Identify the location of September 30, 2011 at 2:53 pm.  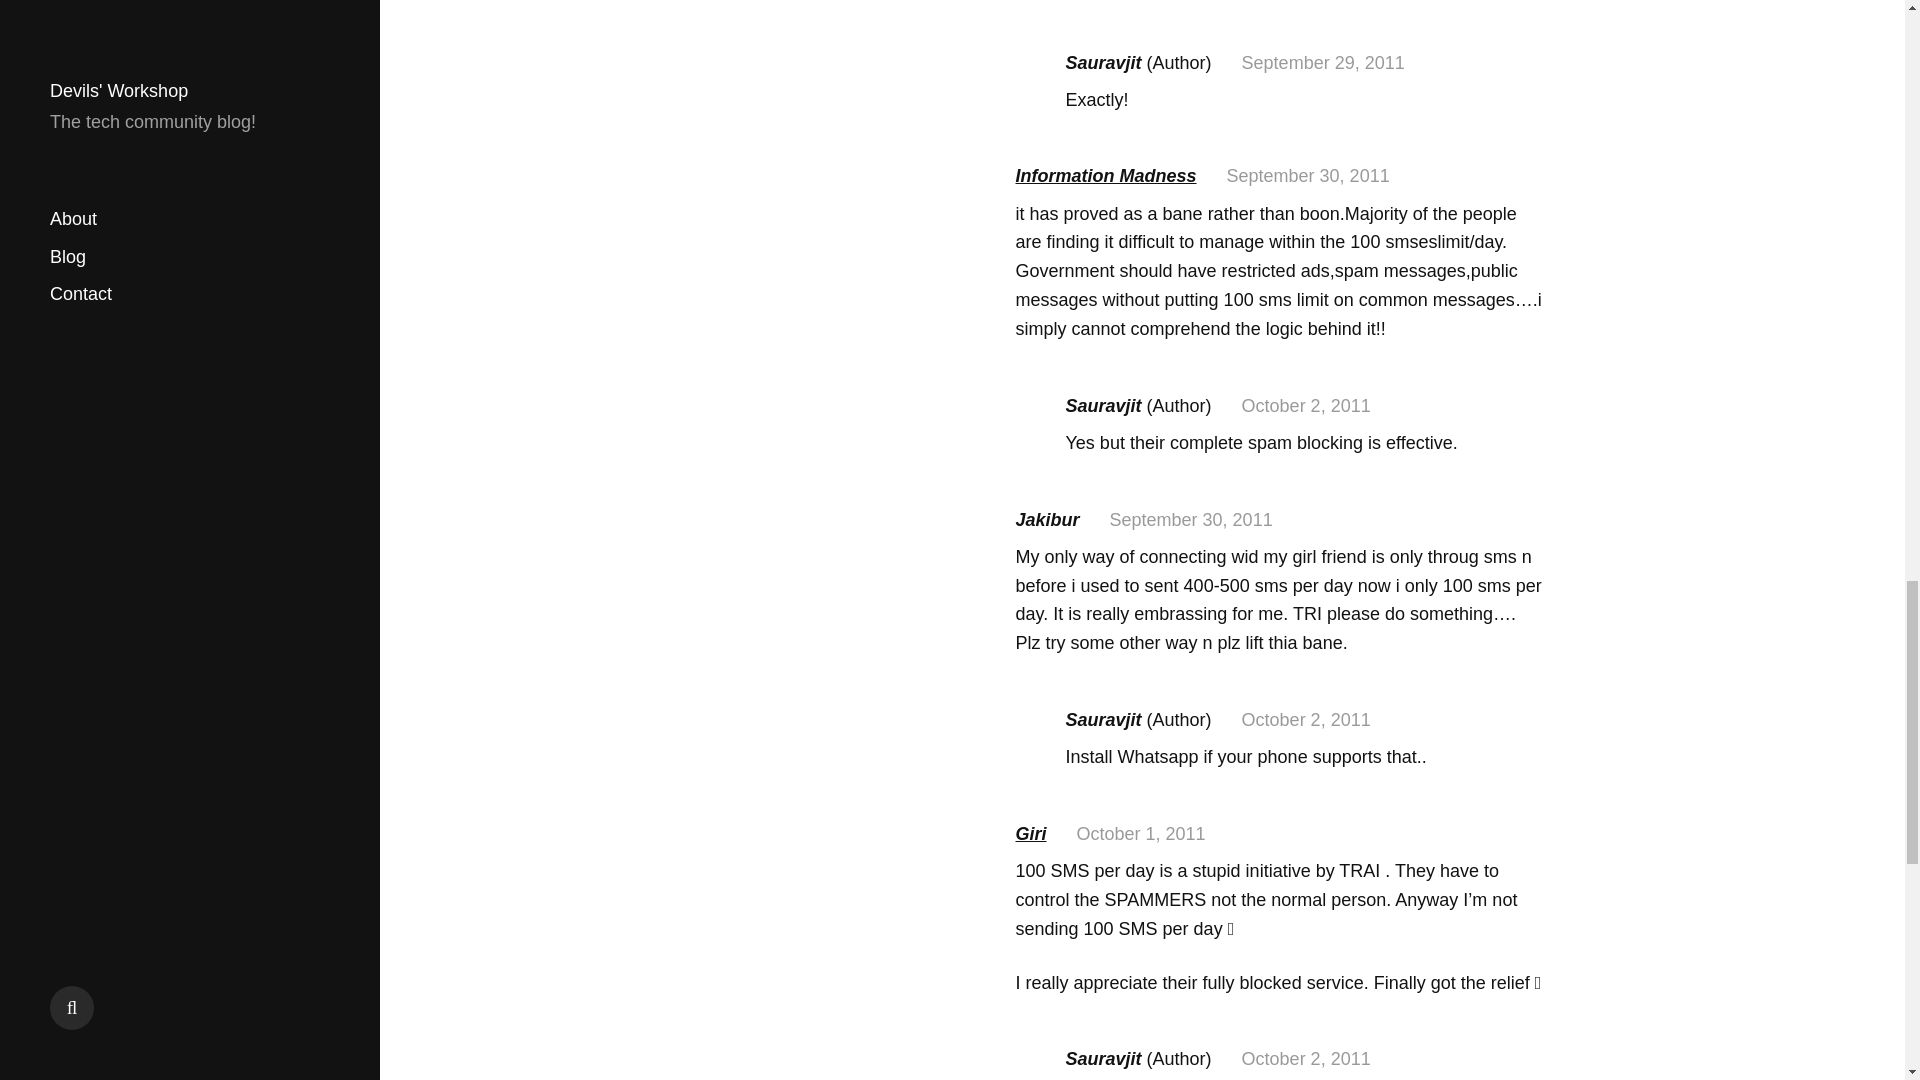
(1308, 176).